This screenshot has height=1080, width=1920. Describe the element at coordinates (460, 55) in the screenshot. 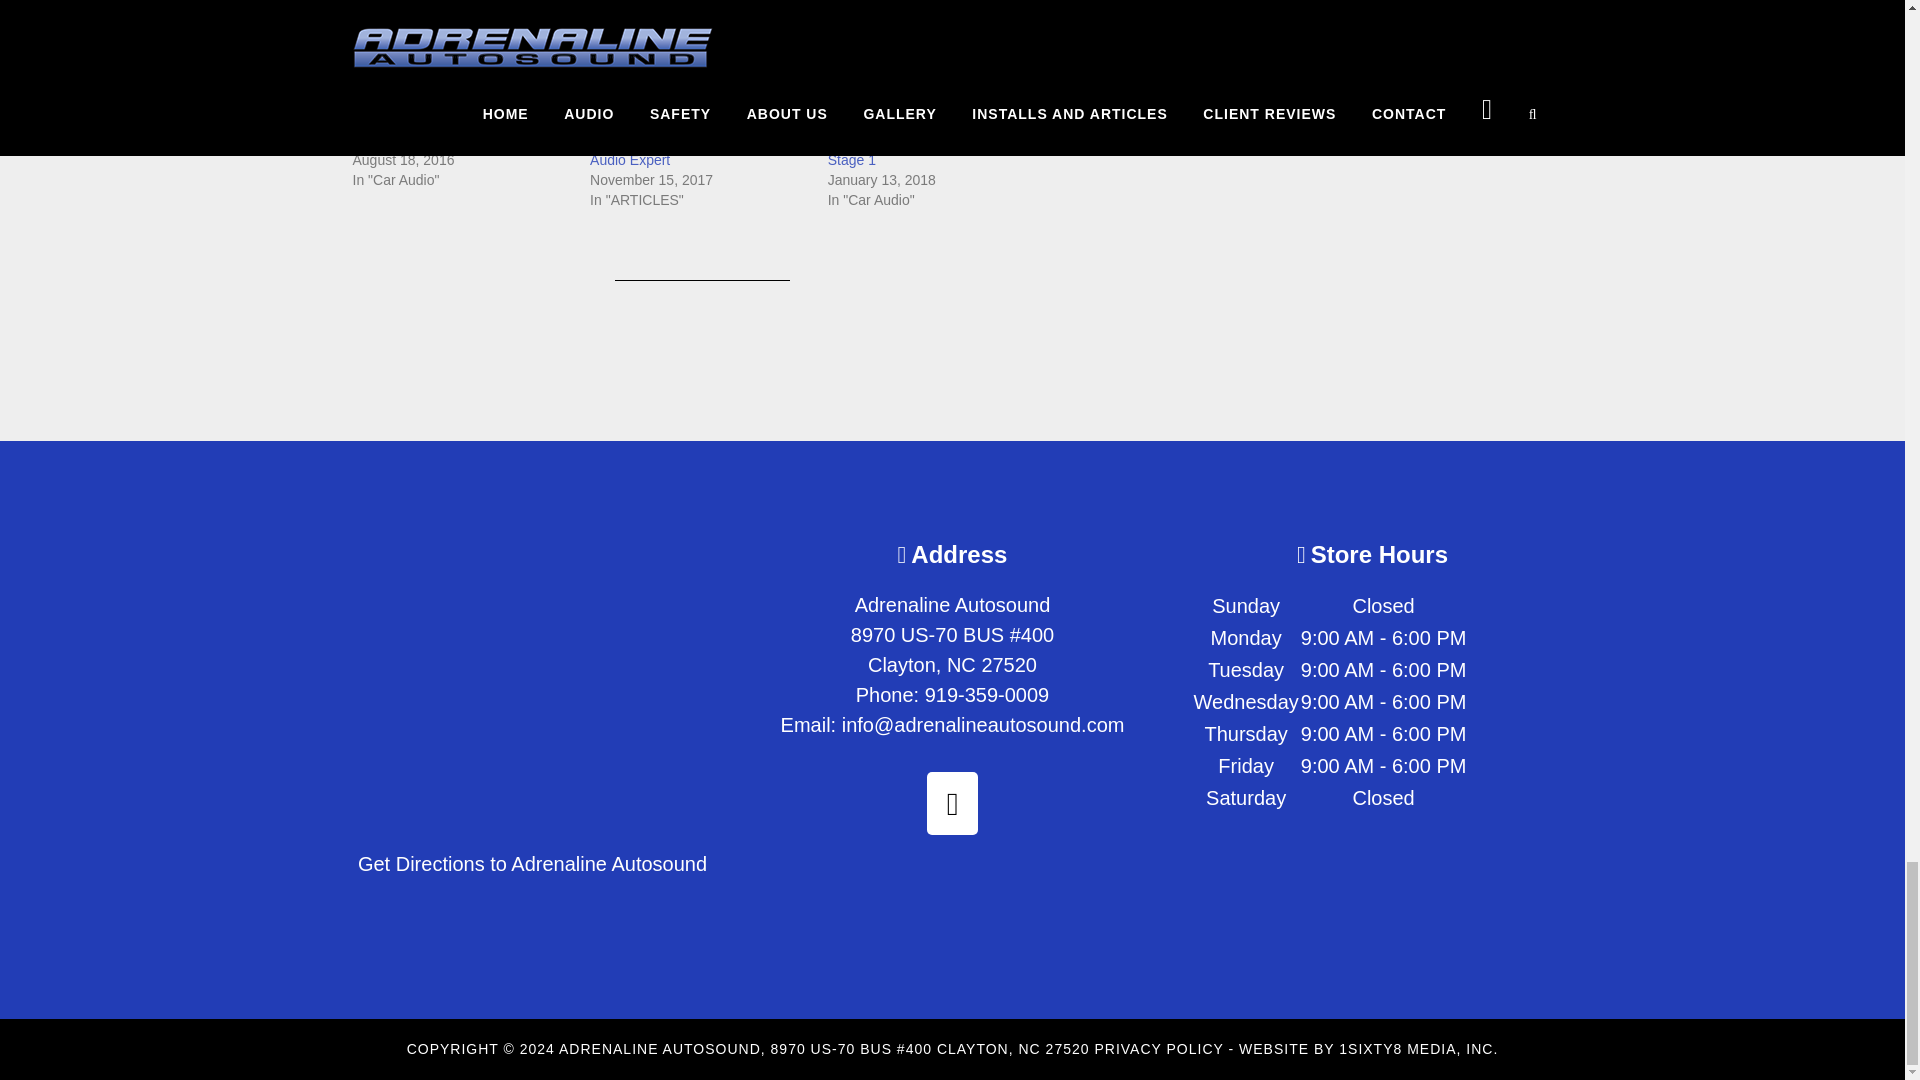

I see `Raleigh BMW Client Gets X3 Audio System Upgrades` at that location.